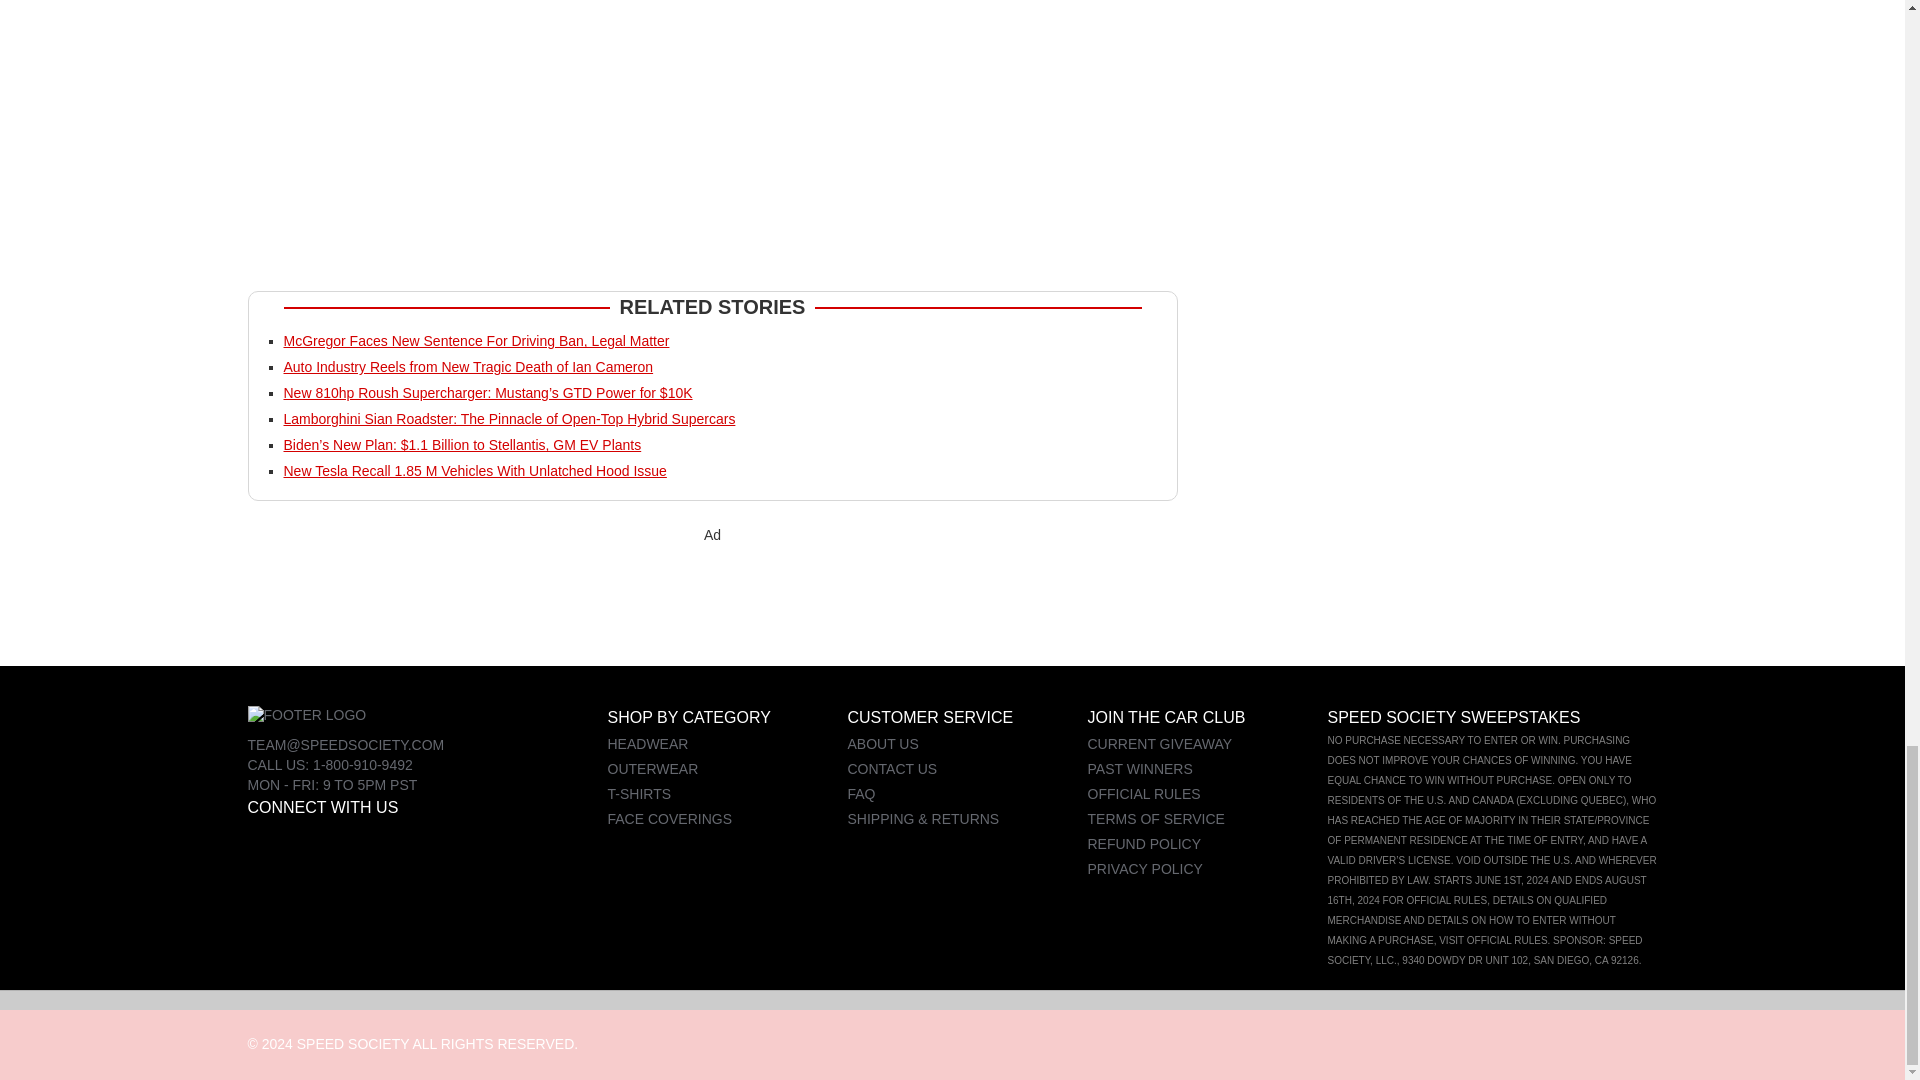 This screenshot has width=1920, height=1080. What do you see at coordinates (306, 716) in the screenshot?
I see `footer logo` at bounding box center [306, 716].